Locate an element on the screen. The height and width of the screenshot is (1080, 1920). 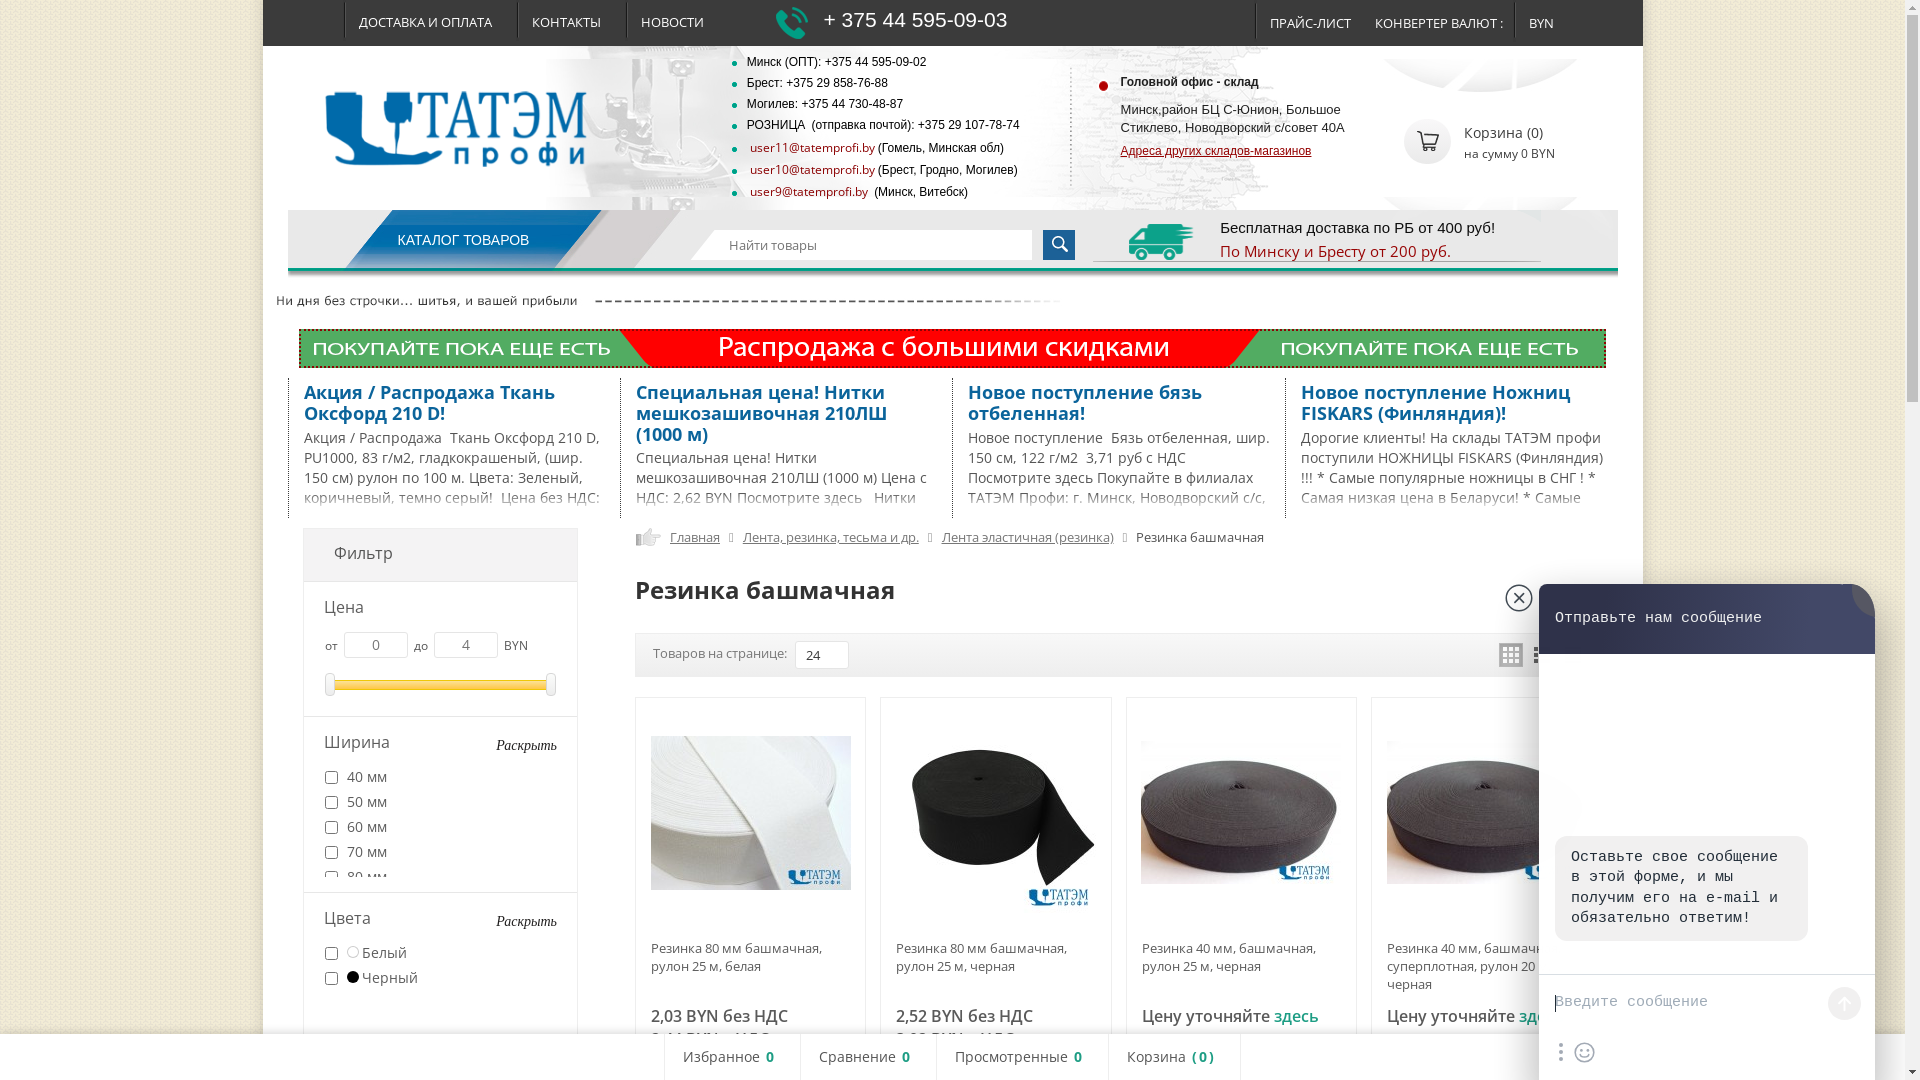
 user9@tatemprofi.by is located at coordinates (808, 192).